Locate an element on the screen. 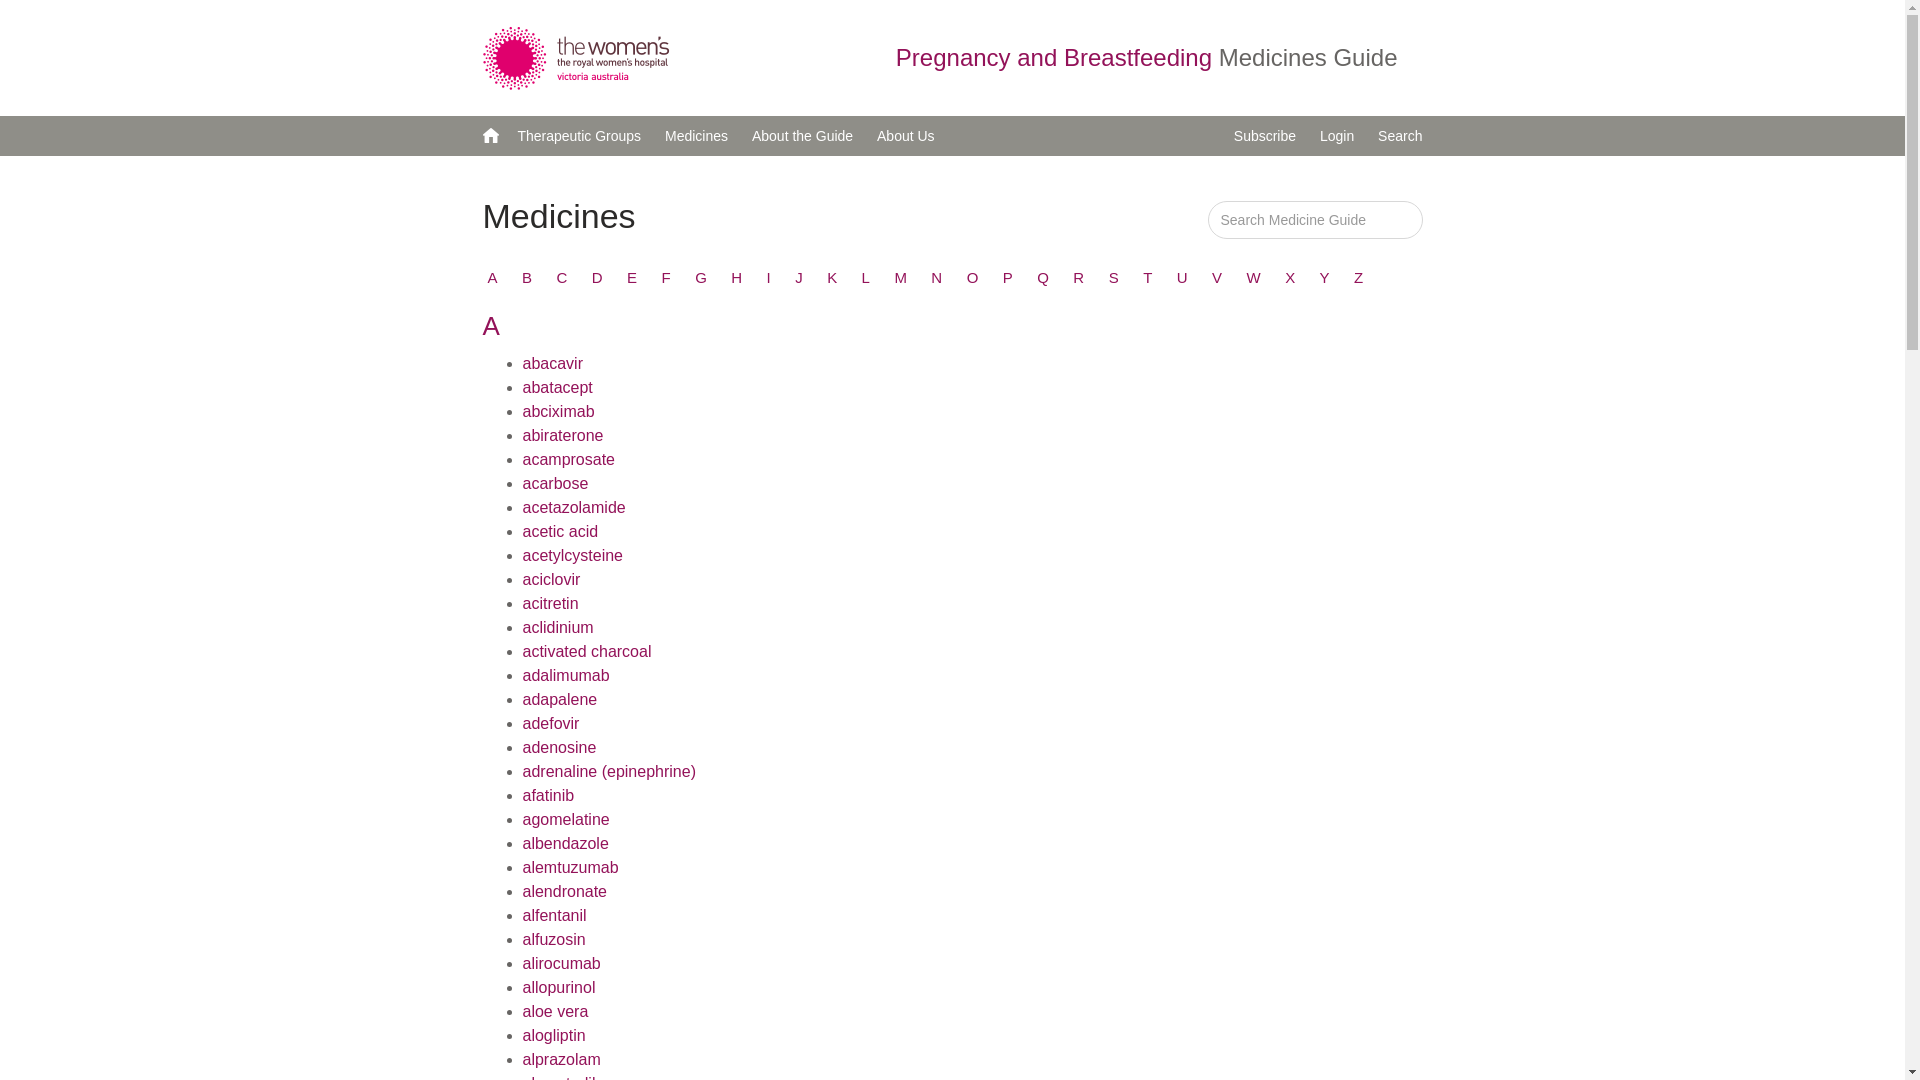  Y is located at coordinates (1325, 278).